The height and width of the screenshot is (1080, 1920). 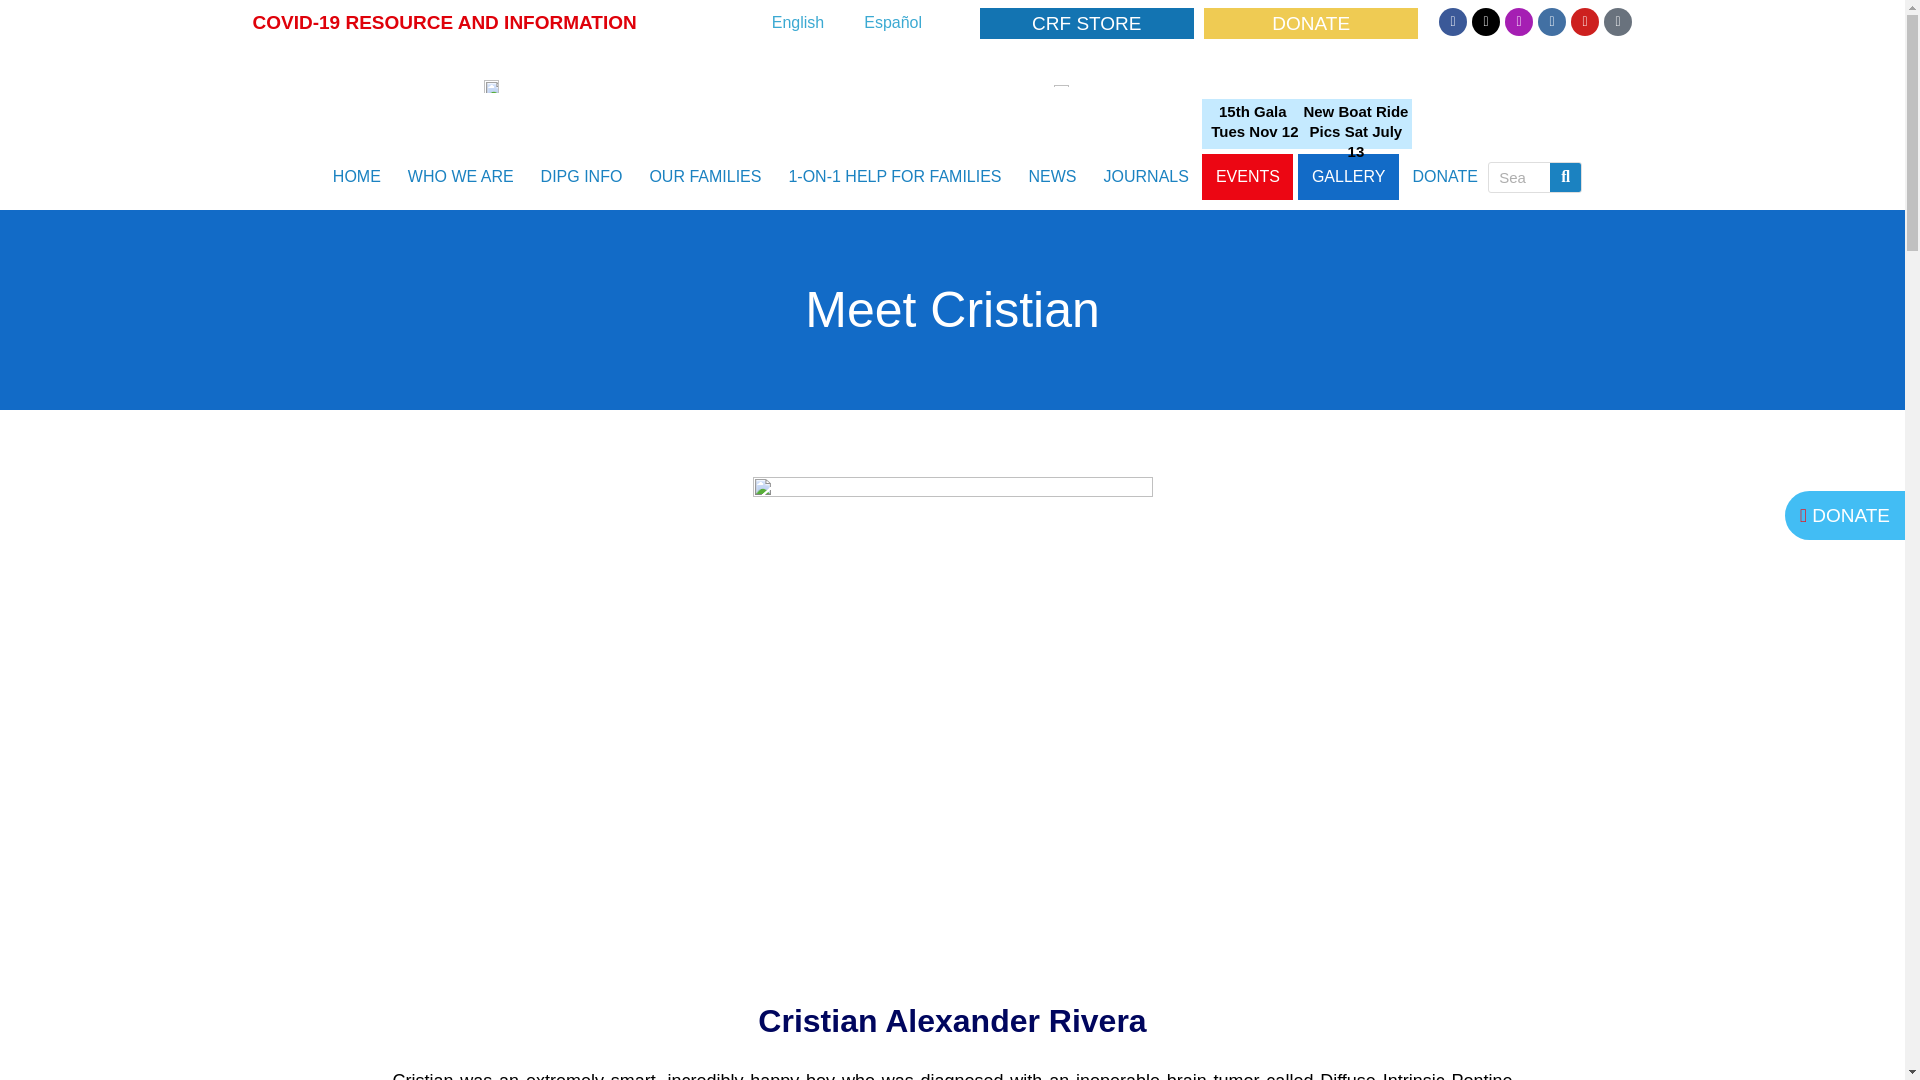 What do you see at coordinates (1310, 22) in the screenshot?
I see `DONATE` at bounding box center [1310, 22].